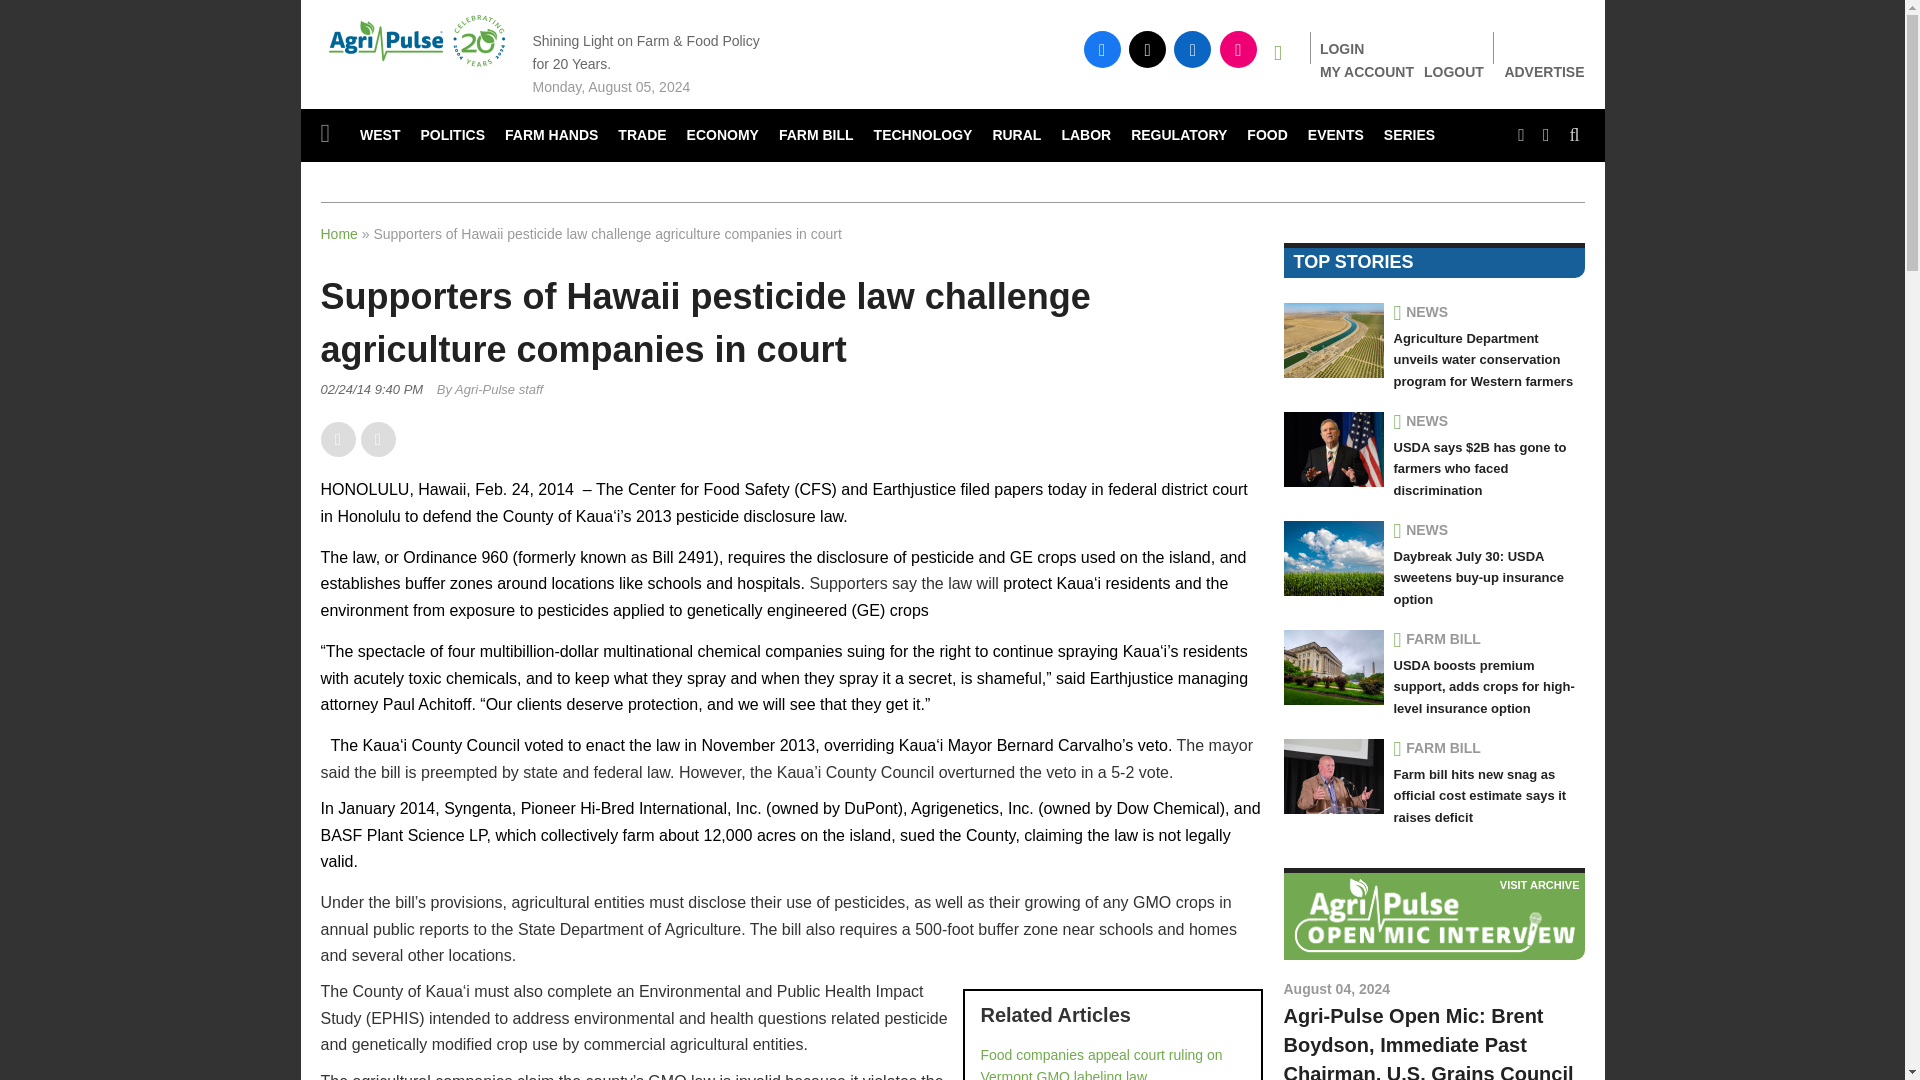  Describe the element at coordinates (380, 136) in the screenshot. I see `WEST` at that location.